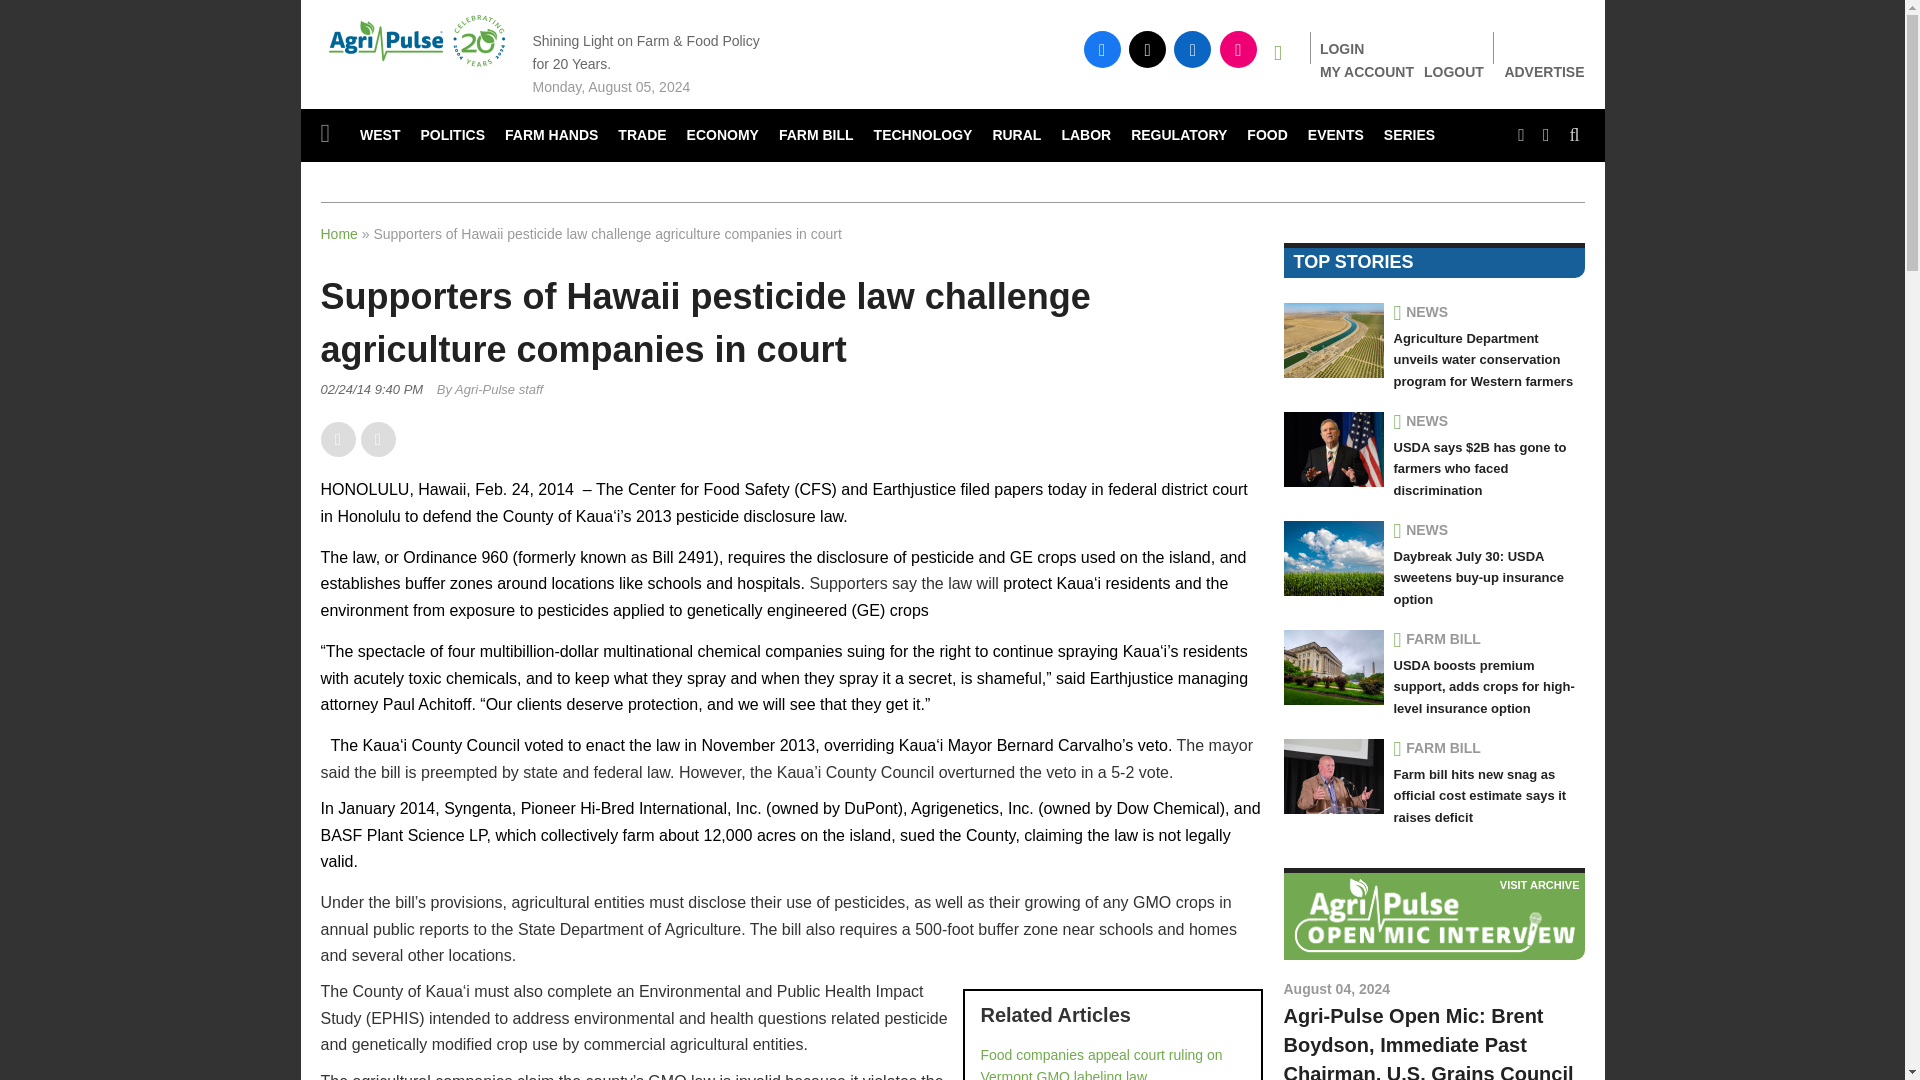  Describe the element at coordinates (380, 136) in the screenshot. I see `WEST` at that location.